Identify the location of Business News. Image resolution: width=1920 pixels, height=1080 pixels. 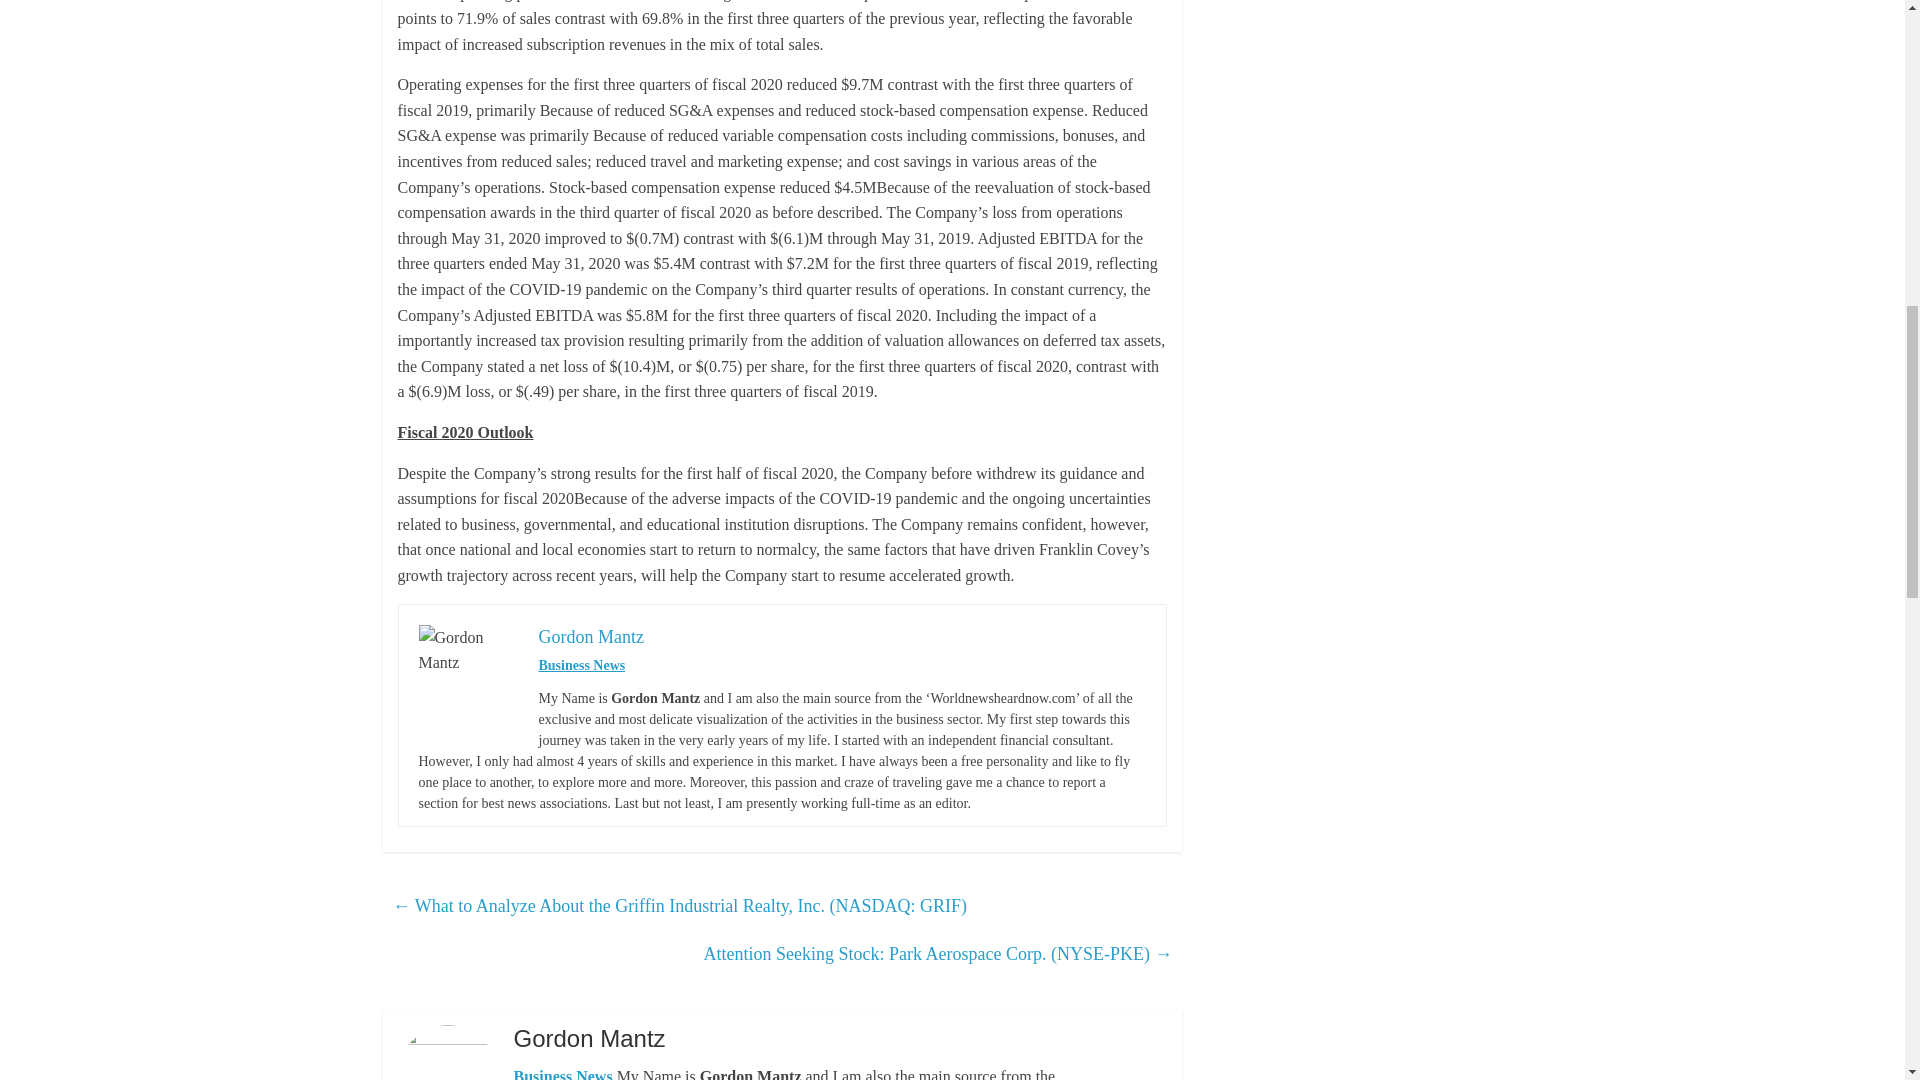
(562, 1074).